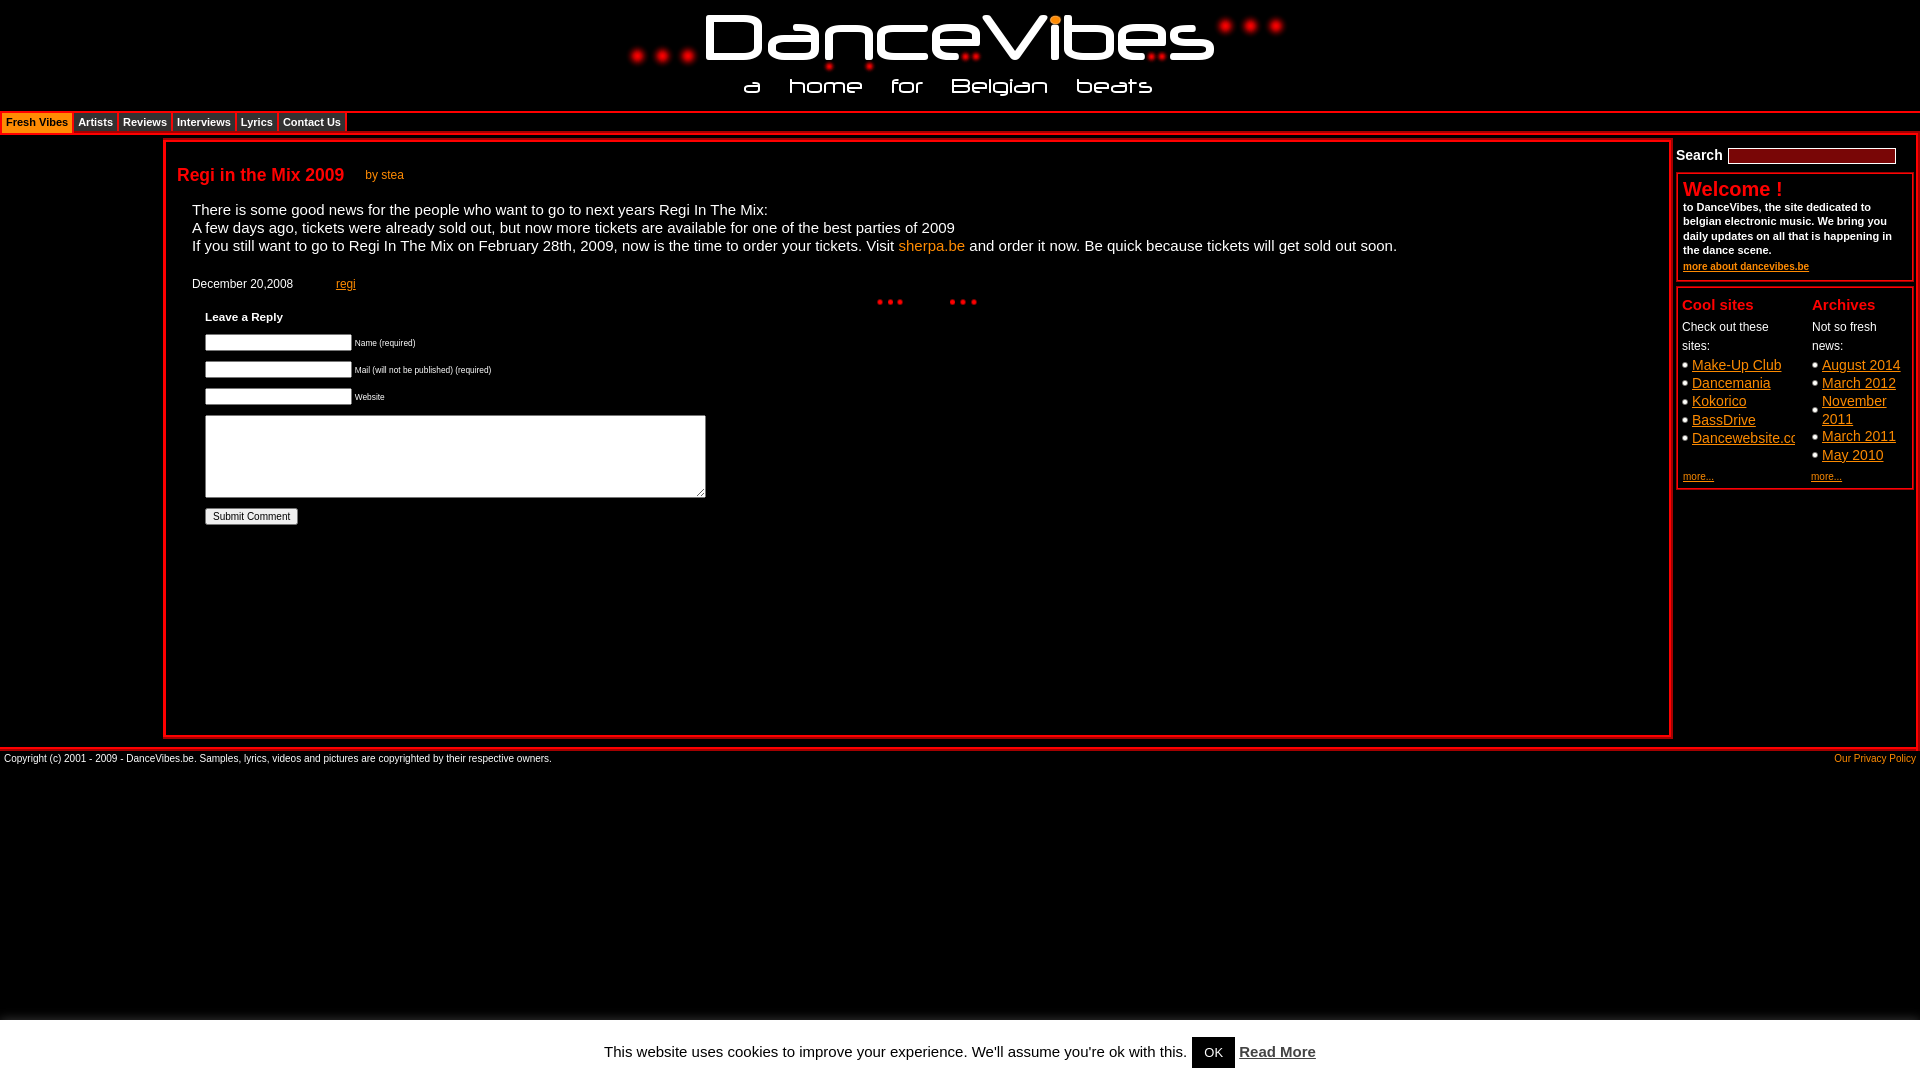  What do you see at coordinates (1751, 438) in the screenshot?
I see `Dancewebsite.com` at bounding box center [1751, 438].